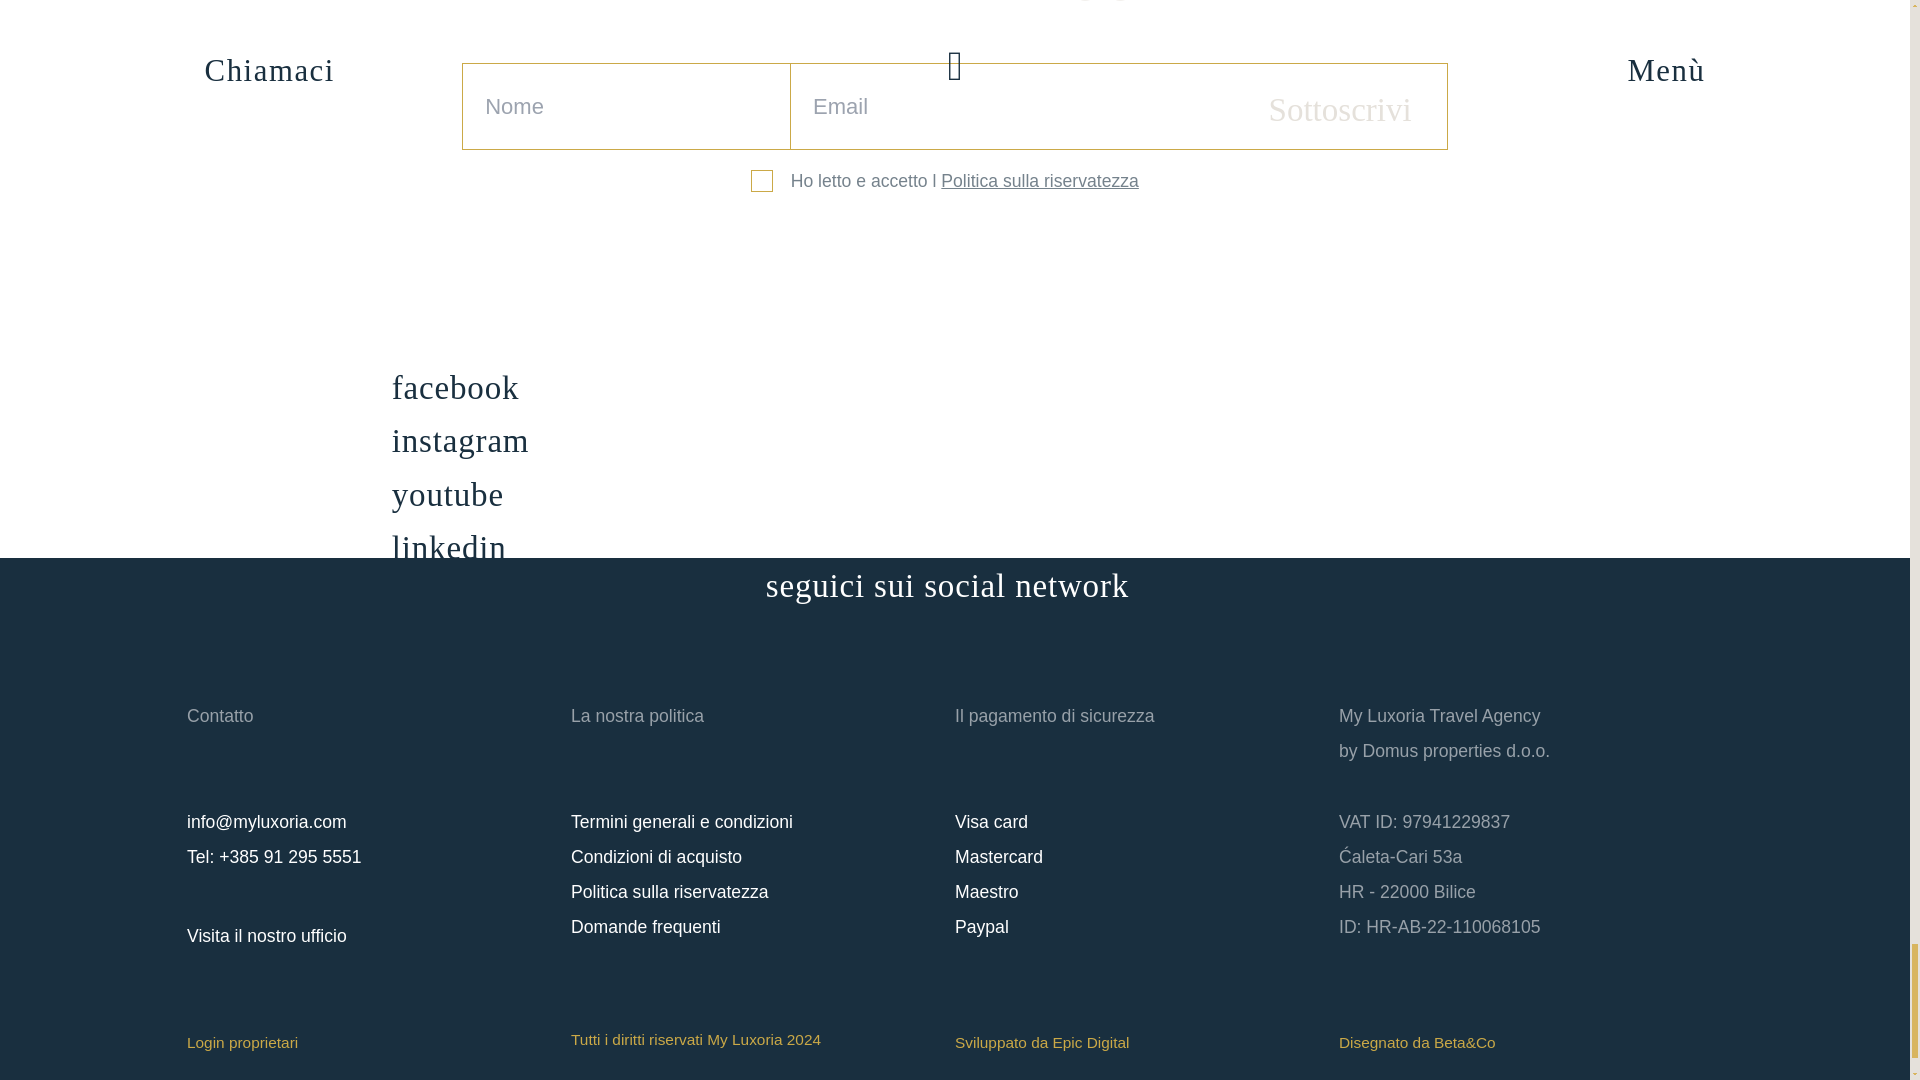 The height and width of the screenshot is (1080, 1920). I want to click on Politica sulla riservatezza, so click(670, 892).